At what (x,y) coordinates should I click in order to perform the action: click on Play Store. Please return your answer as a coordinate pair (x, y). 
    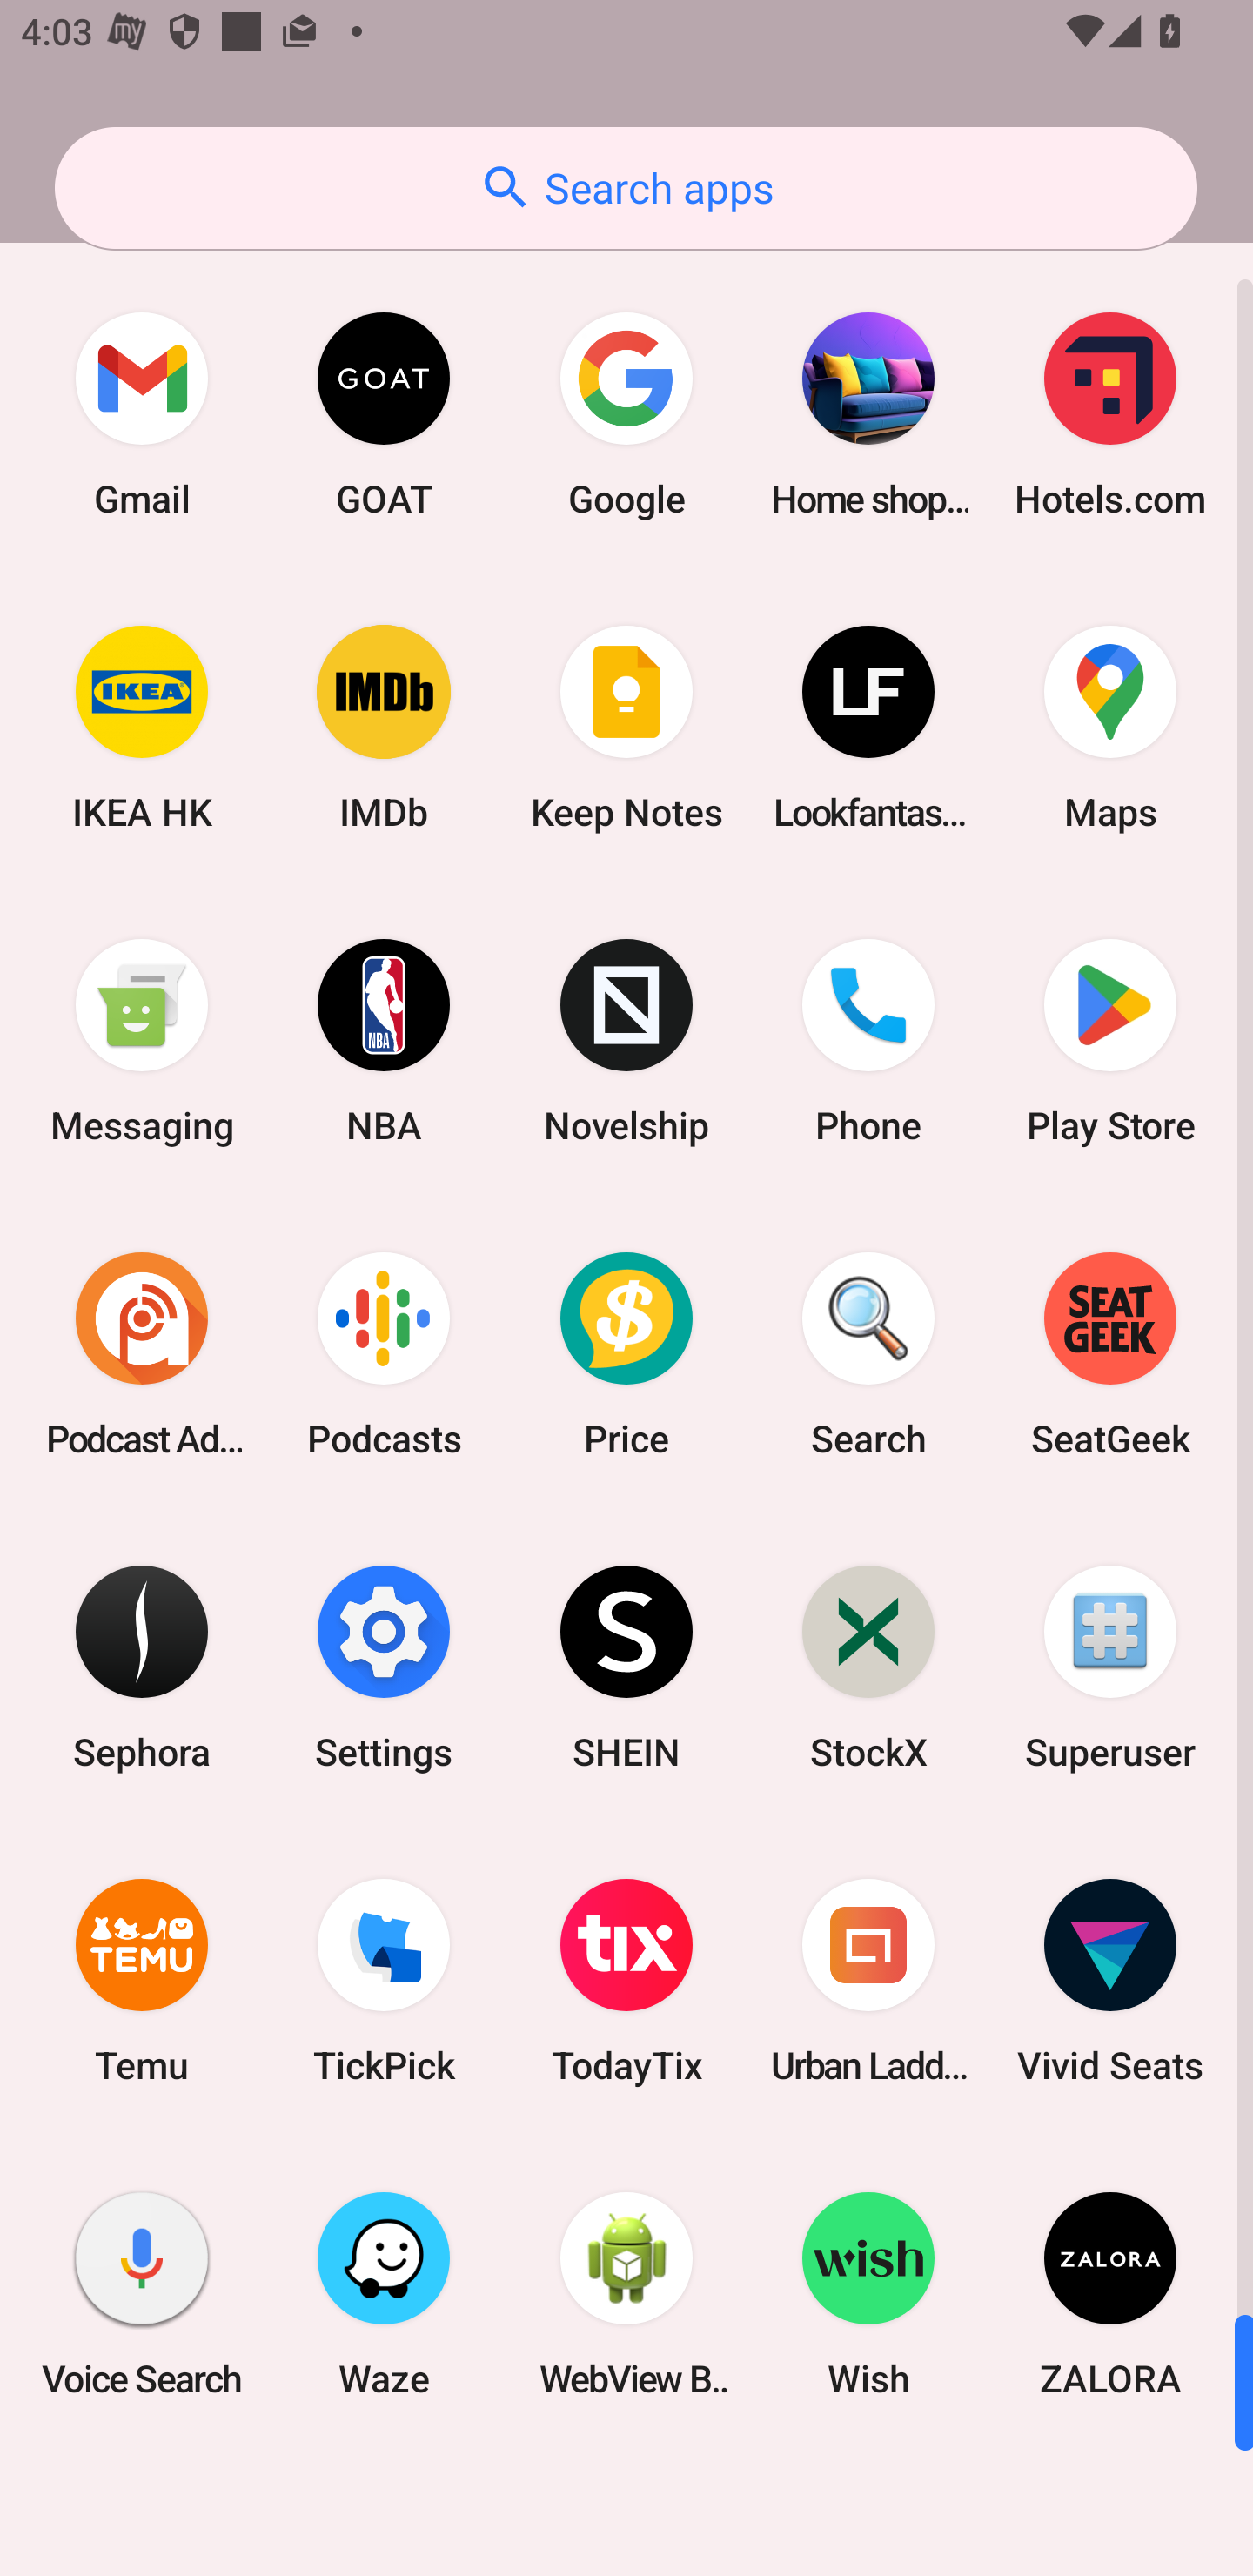
    Looking at the image, I should click on (1110, 1041).